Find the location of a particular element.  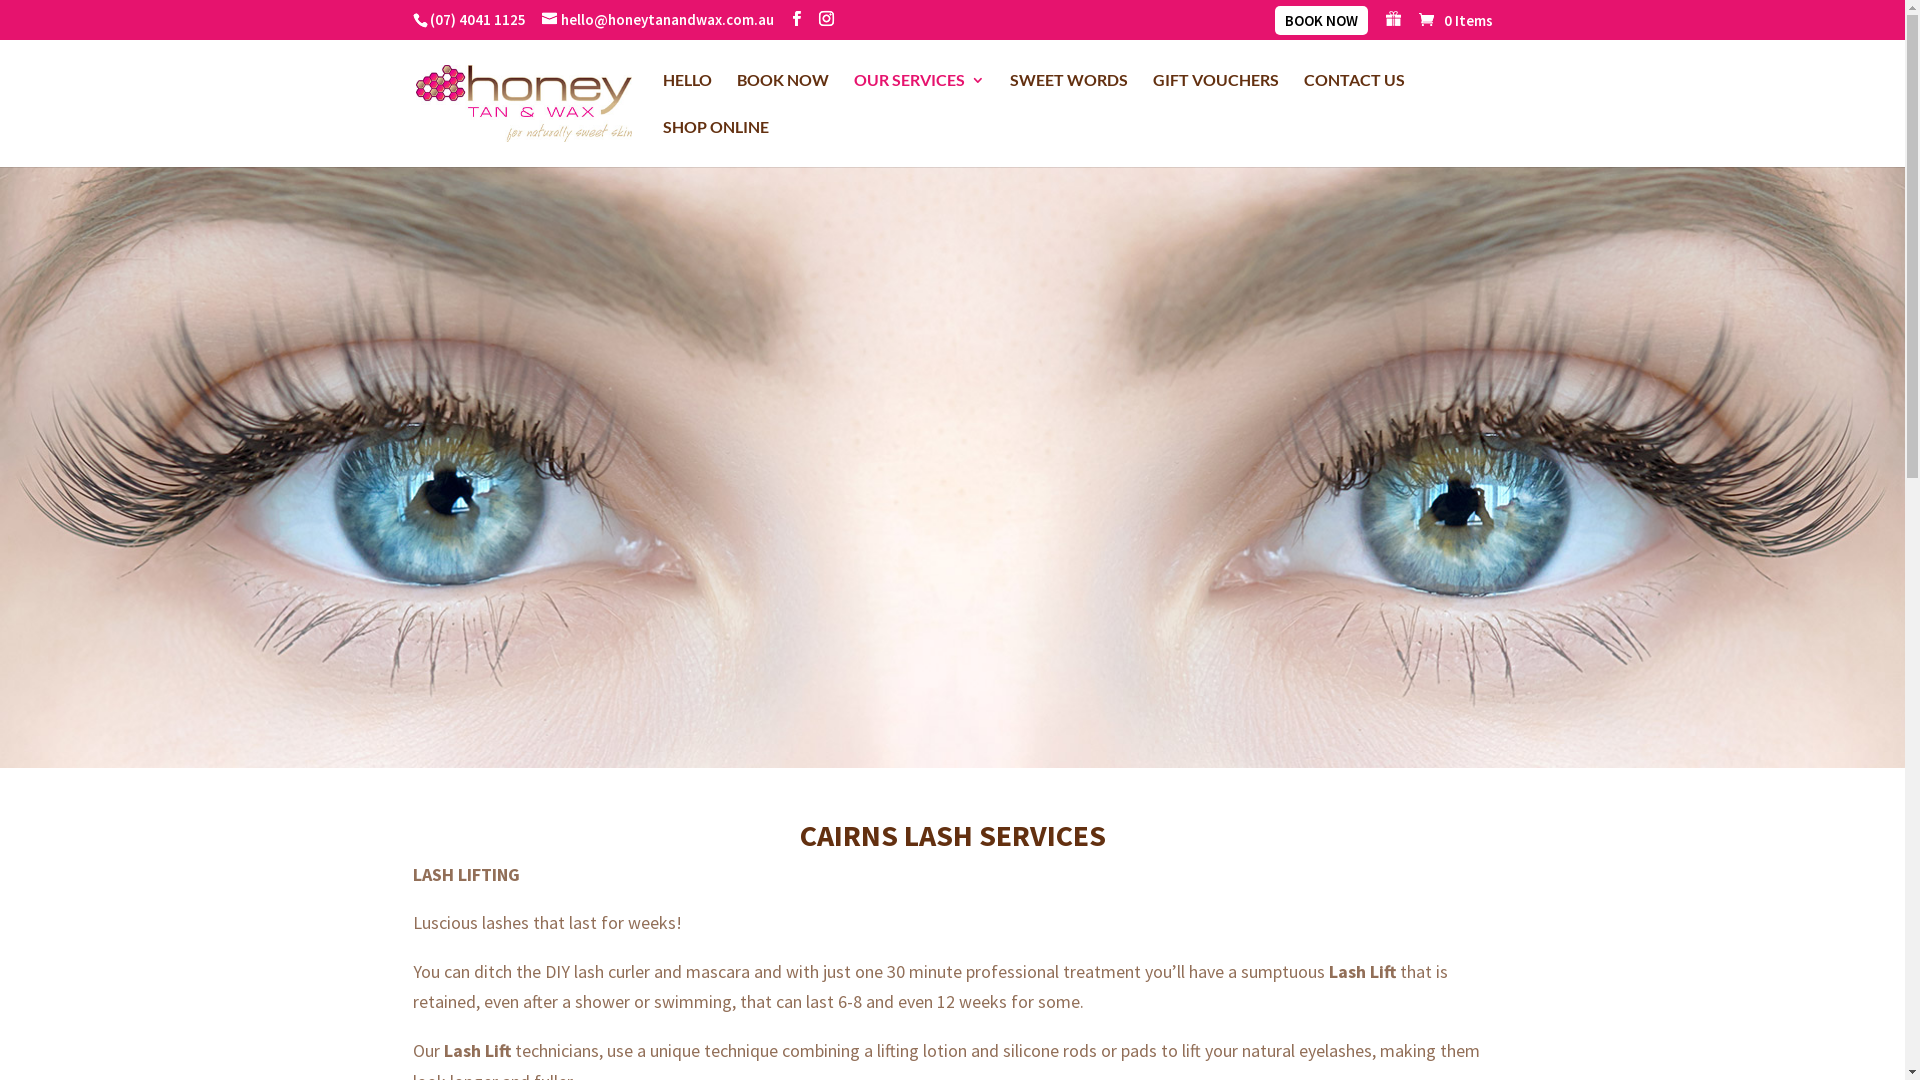

hello@honeytanandwax.com.au is located at coordinates (658, 20).